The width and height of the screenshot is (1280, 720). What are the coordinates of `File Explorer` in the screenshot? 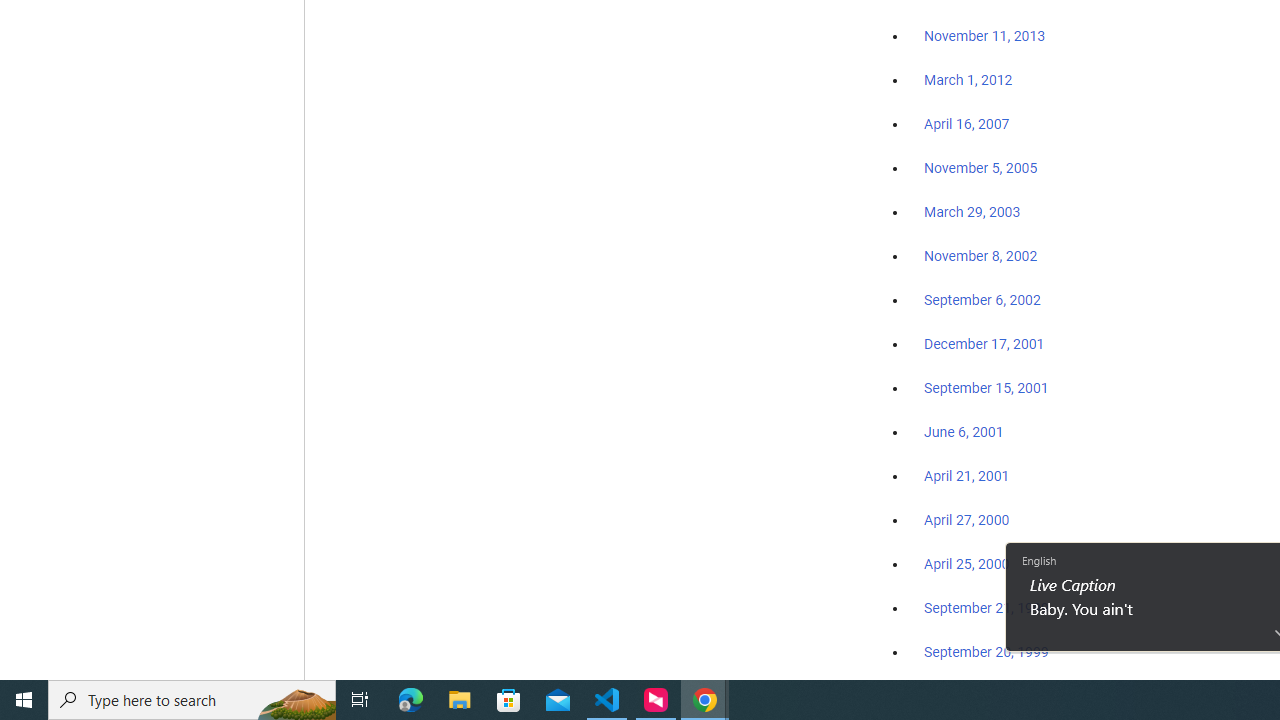 It's located at (460, 700).